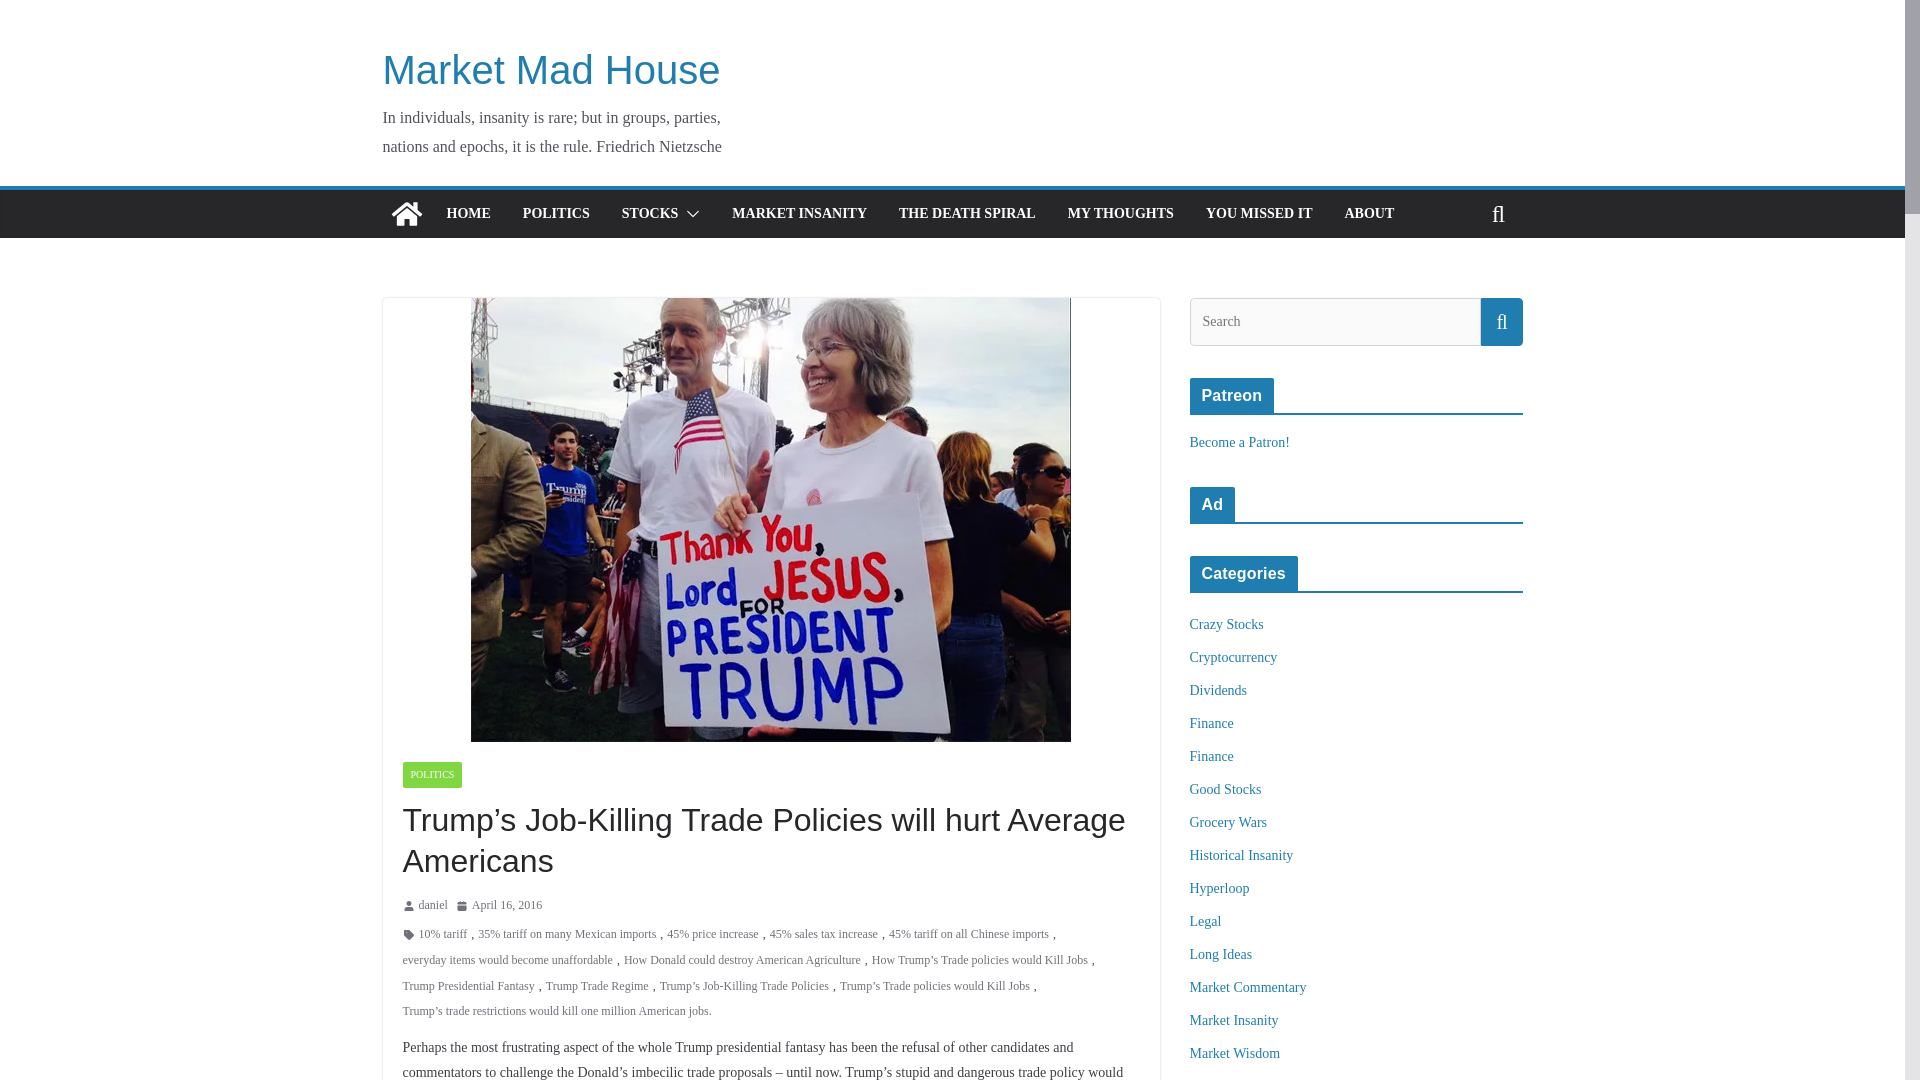  Describe the element at coordinates (467, 213) in the screenshot. I see `HOME` at that location.